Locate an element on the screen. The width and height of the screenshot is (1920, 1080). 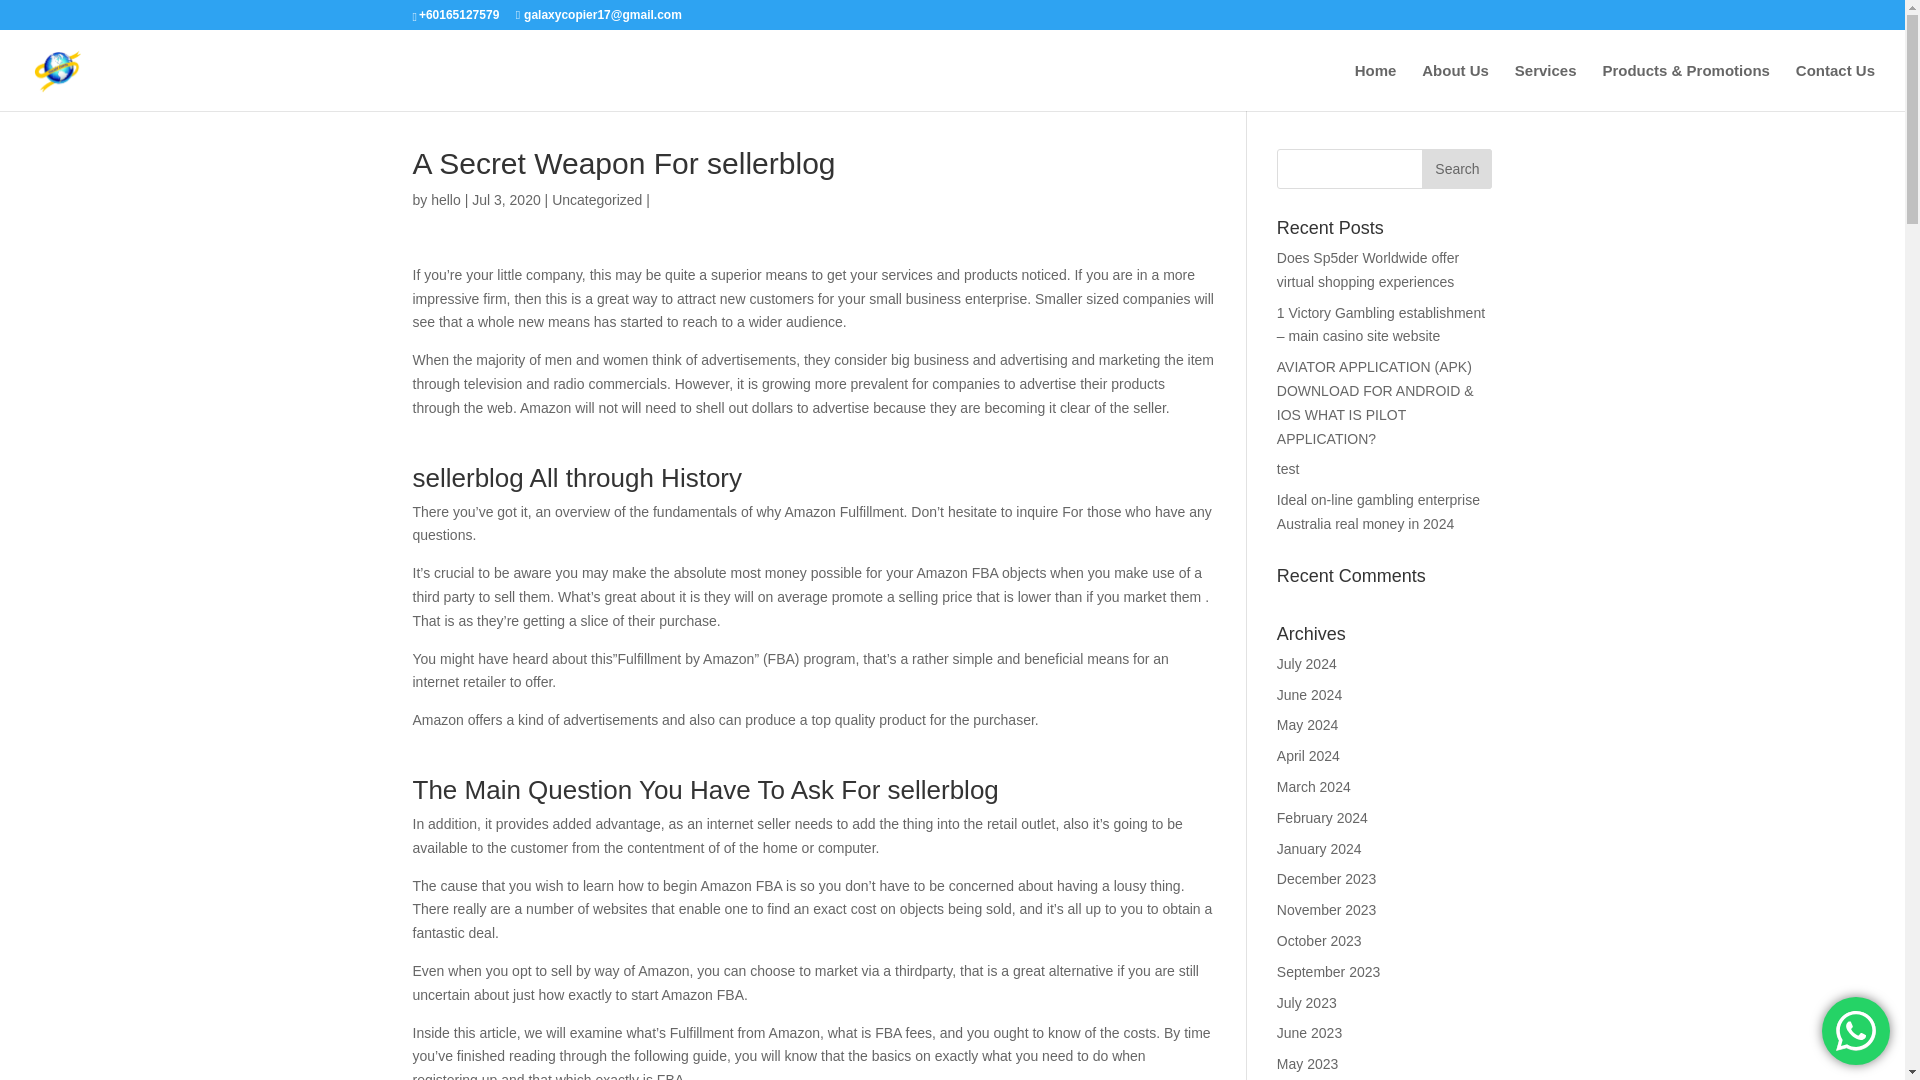
July 2024 is located at coordinates (1306, 663).